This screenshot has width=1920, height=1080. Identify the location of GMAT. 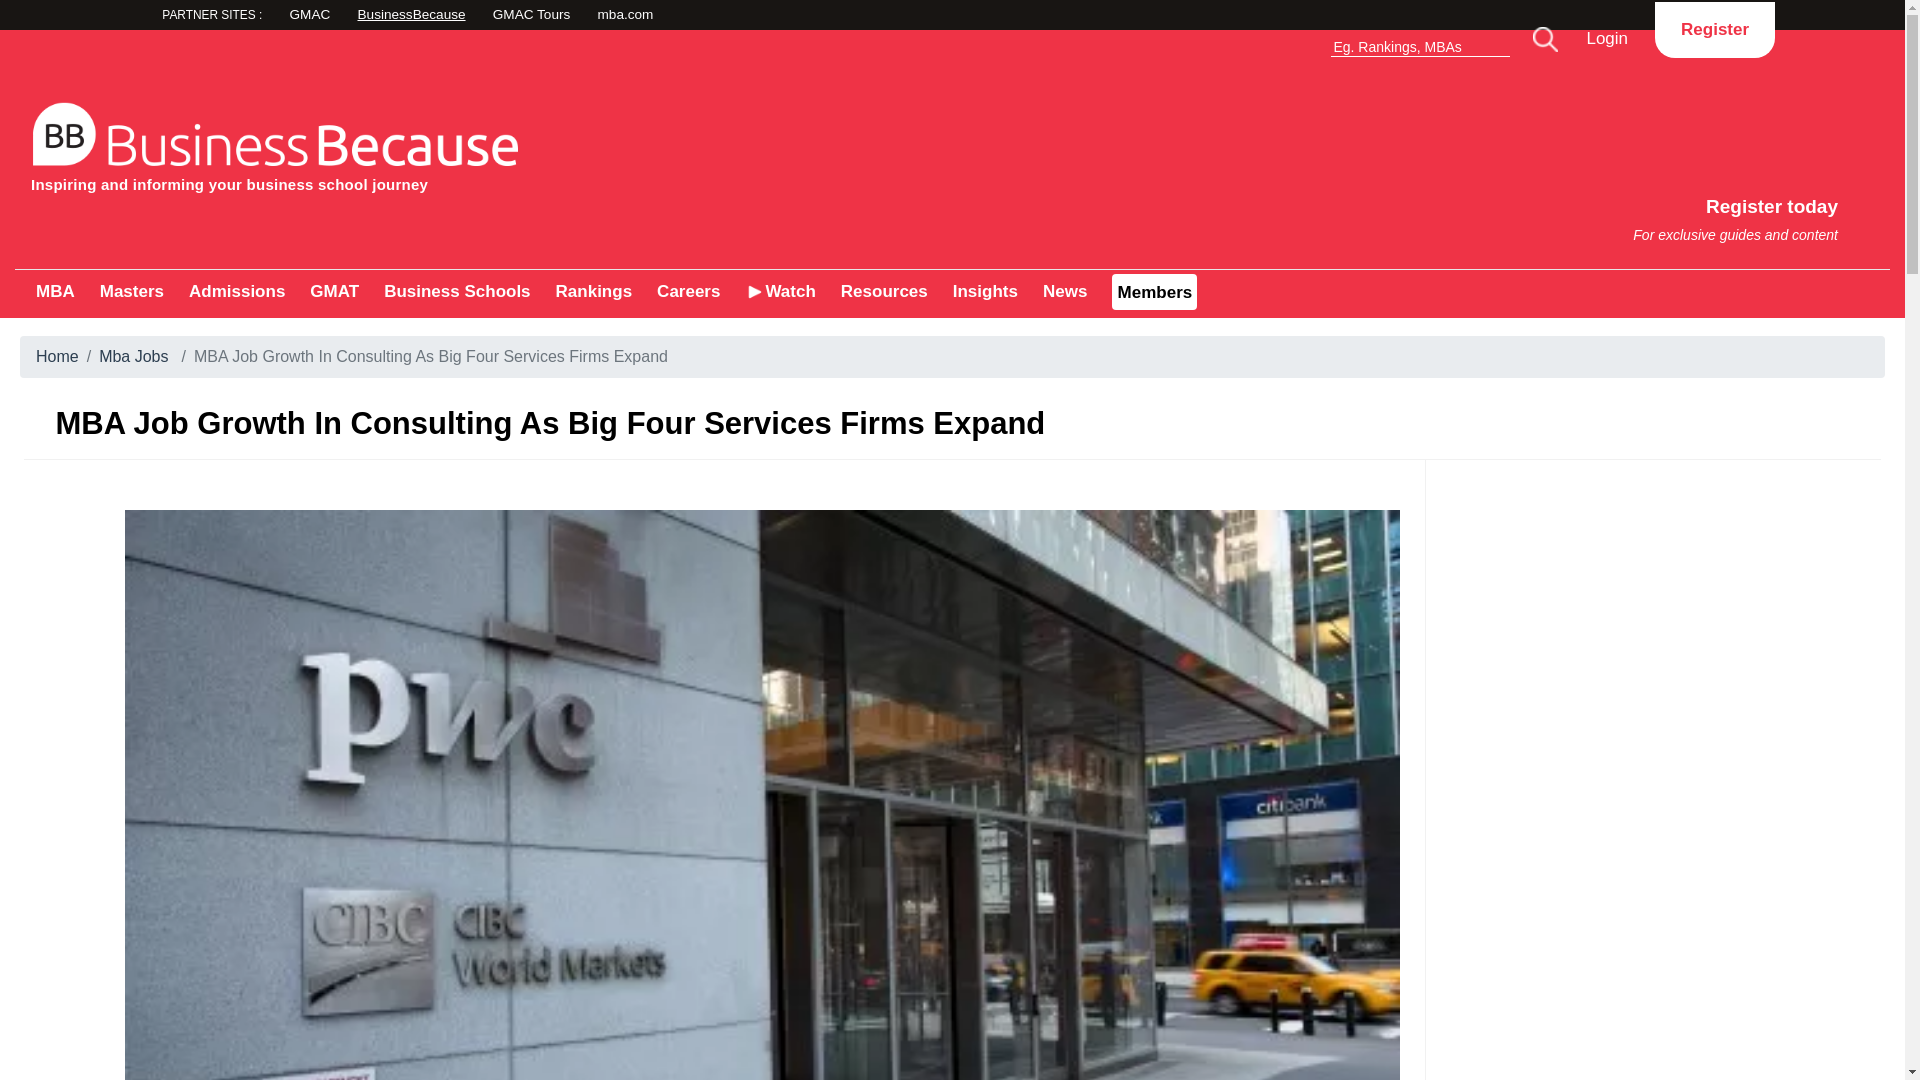
(364, 16).